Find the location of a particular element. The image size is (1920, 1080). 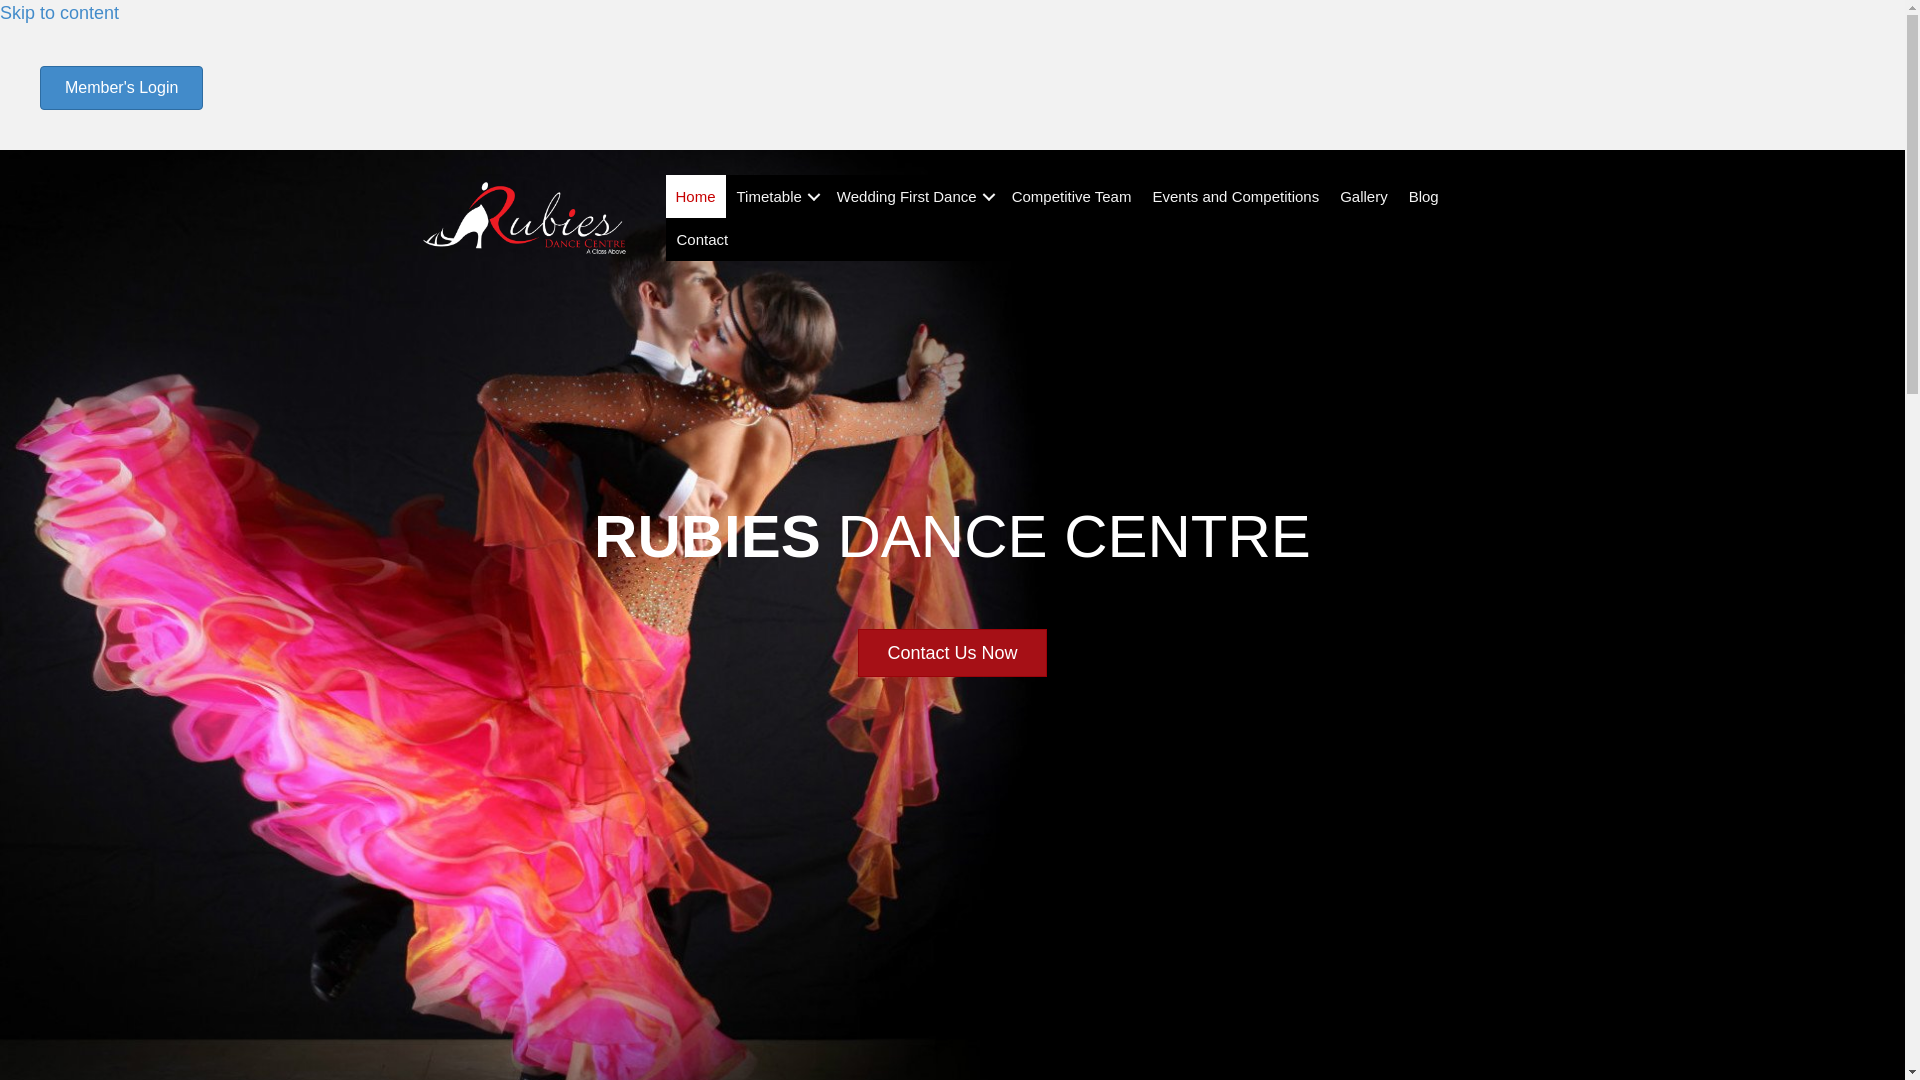

Wedding First Dance is located at coordinates (914, 196).